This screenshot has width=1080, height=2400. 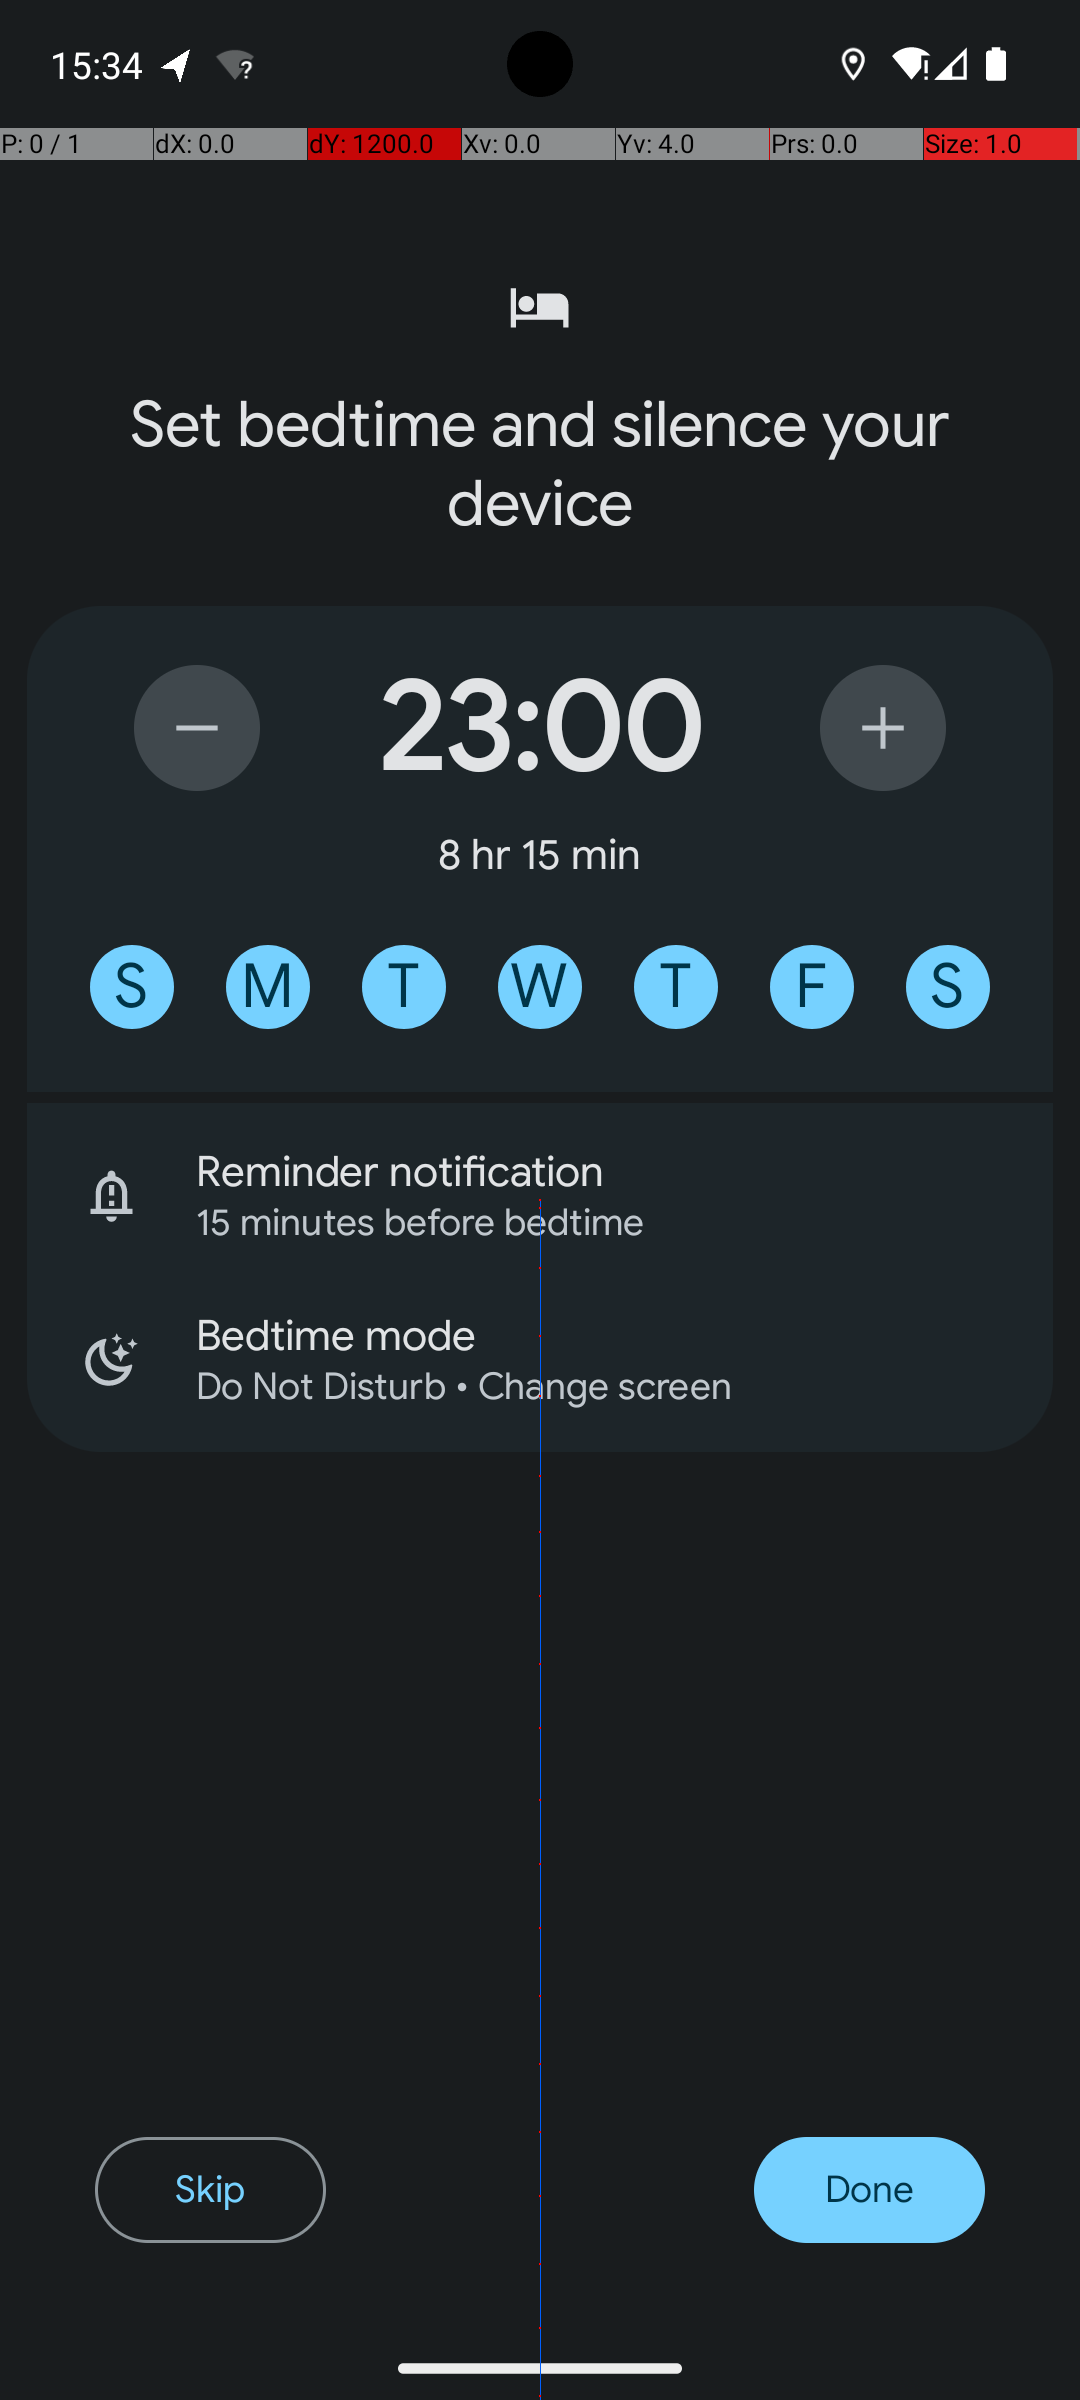 I want to click on Do Not Disturb • Change screen, so click(x=598, y=1386).